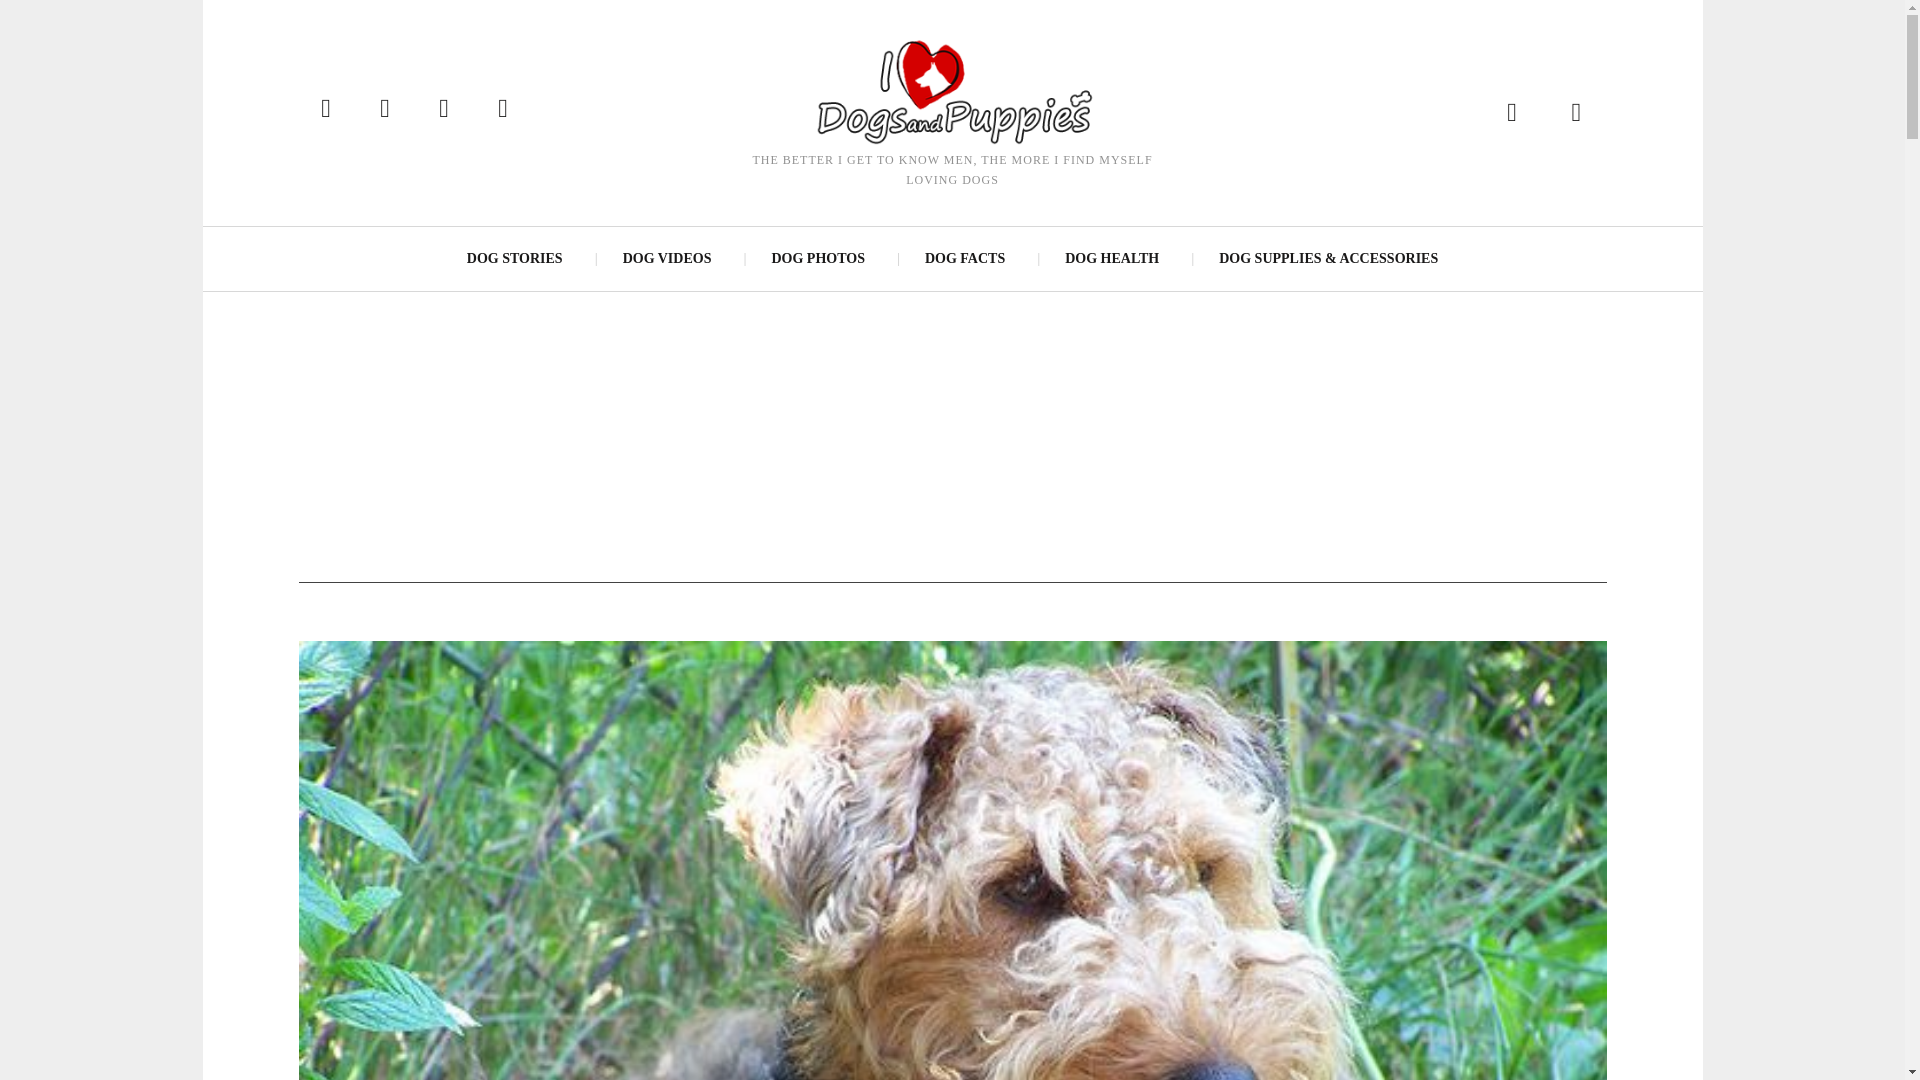 This screenshot has width=1920, height=1080. I want to click on DOG VIDEOS, so click(666, 258).